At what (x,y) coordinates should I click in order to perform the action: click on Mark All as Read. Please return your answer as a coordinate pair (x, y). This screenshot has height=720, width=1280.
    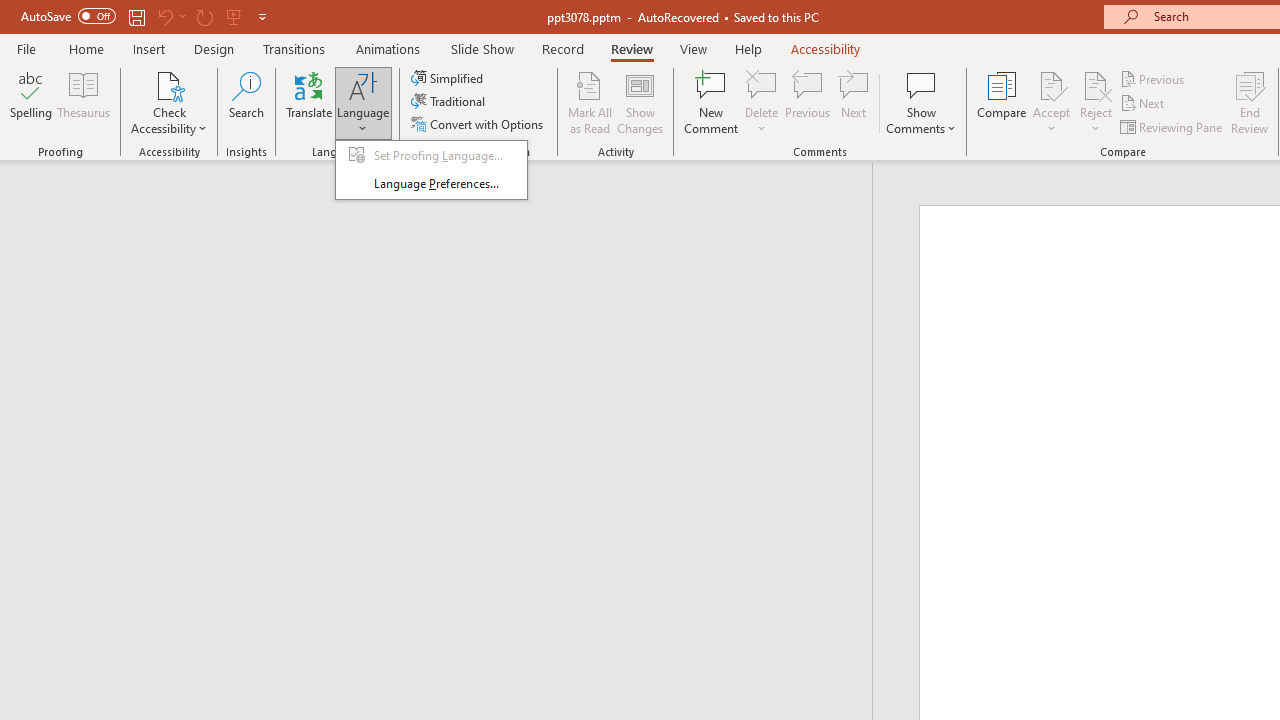
    Looking at the image, I should click on (590, 102).